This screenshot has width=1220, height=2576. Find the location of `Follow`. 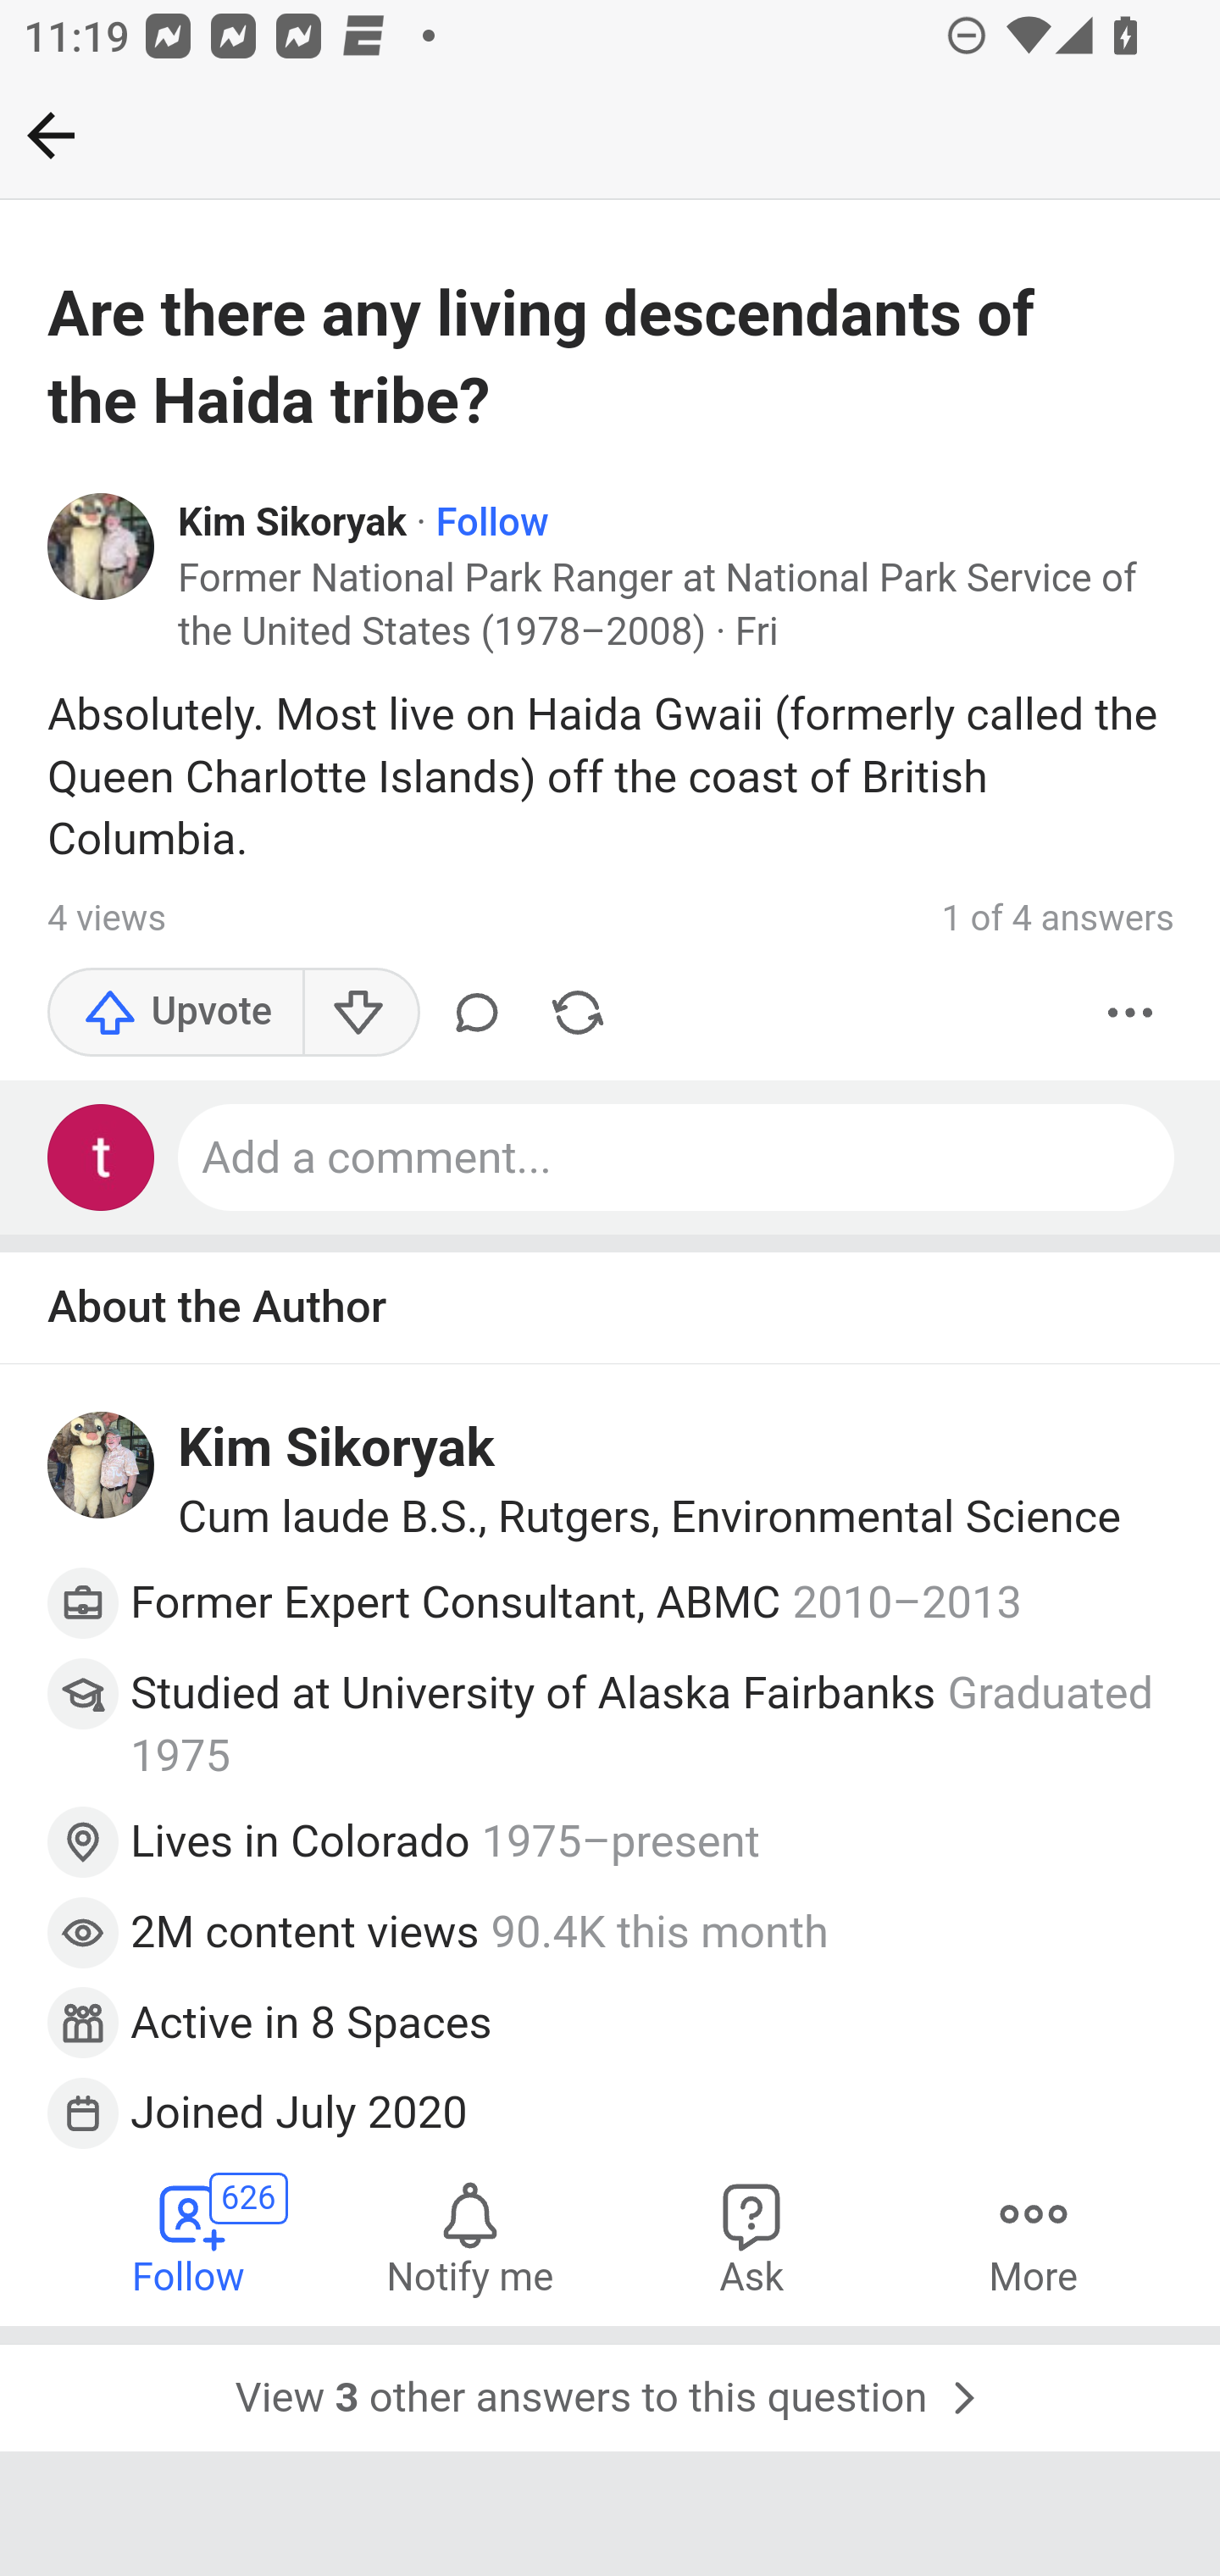

Follow is located at coordinates (491, 524).